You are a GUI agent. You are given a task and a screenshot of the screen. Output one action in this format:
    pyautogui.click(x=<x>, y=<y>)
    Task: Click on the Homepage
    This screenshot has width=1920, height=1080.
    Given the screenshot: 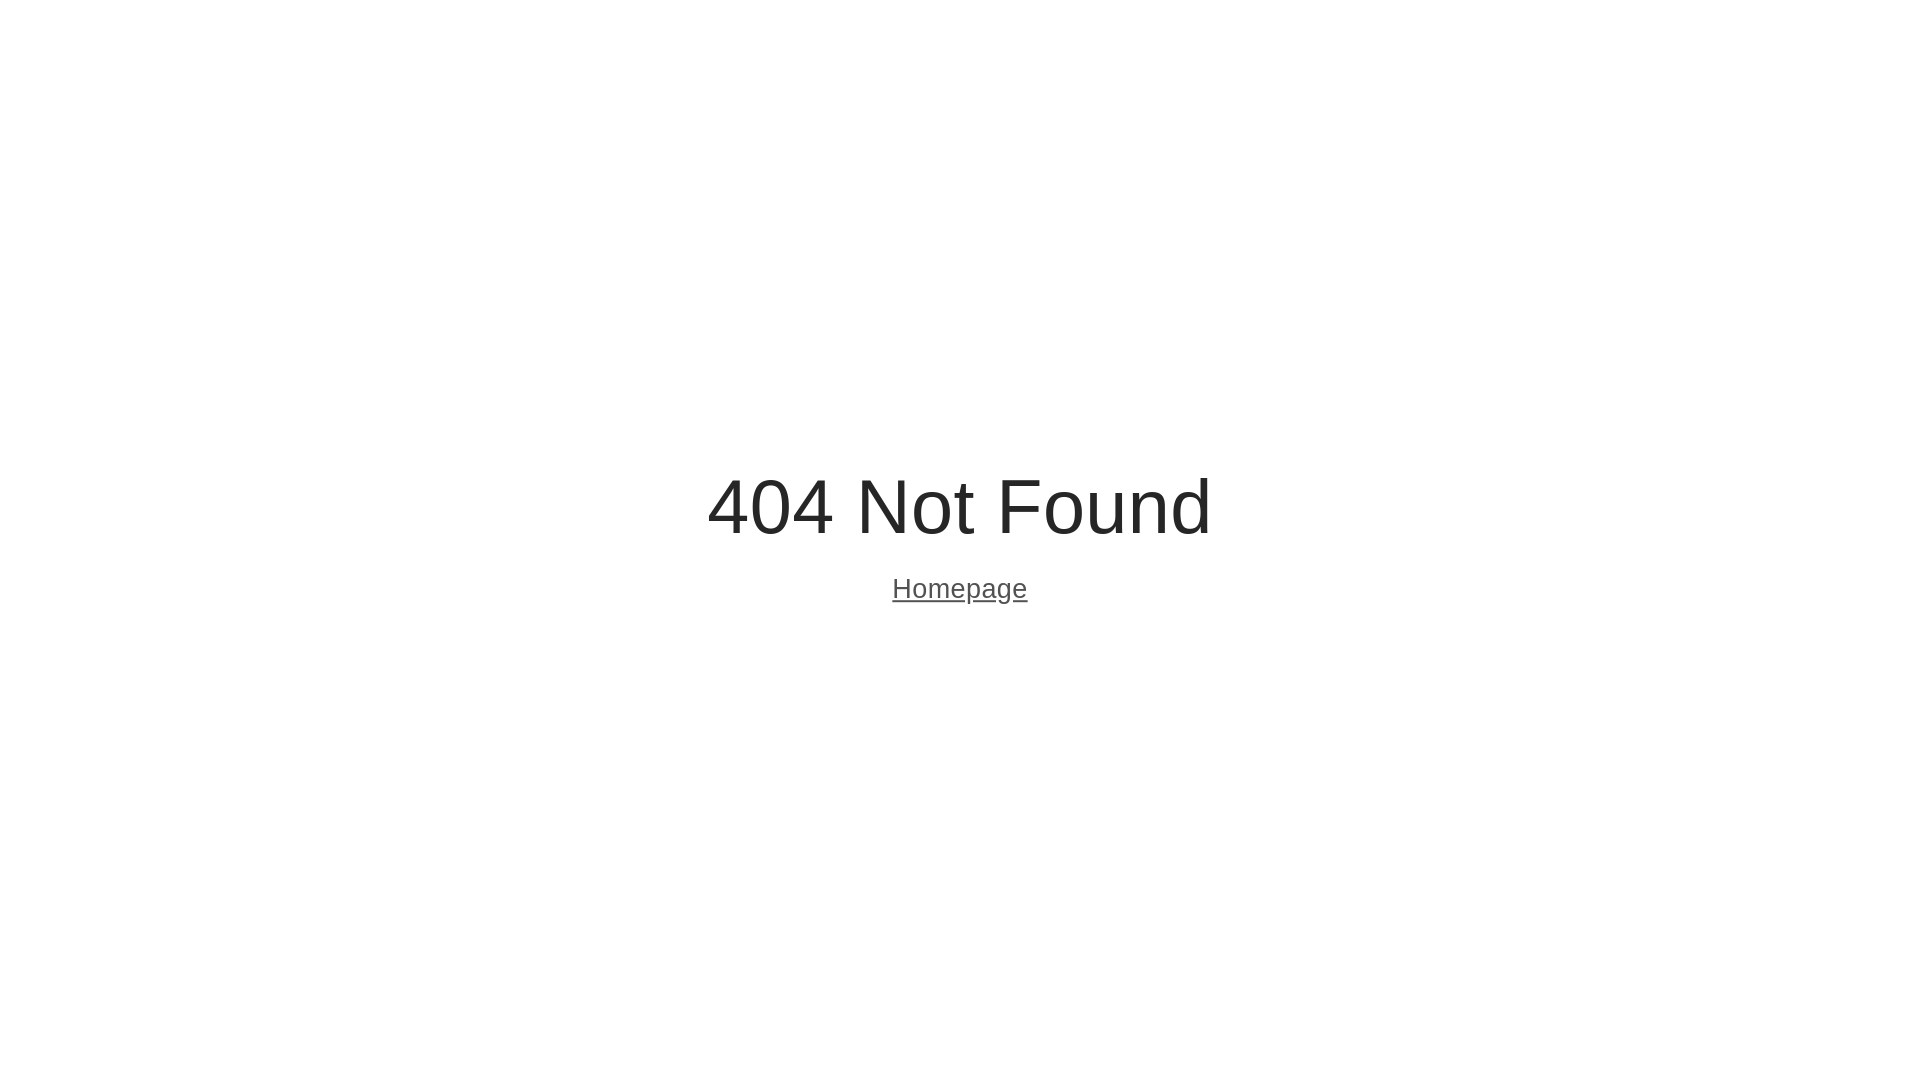 What is the action you would take?
    pyautogui.click(x=960, y=592)
    